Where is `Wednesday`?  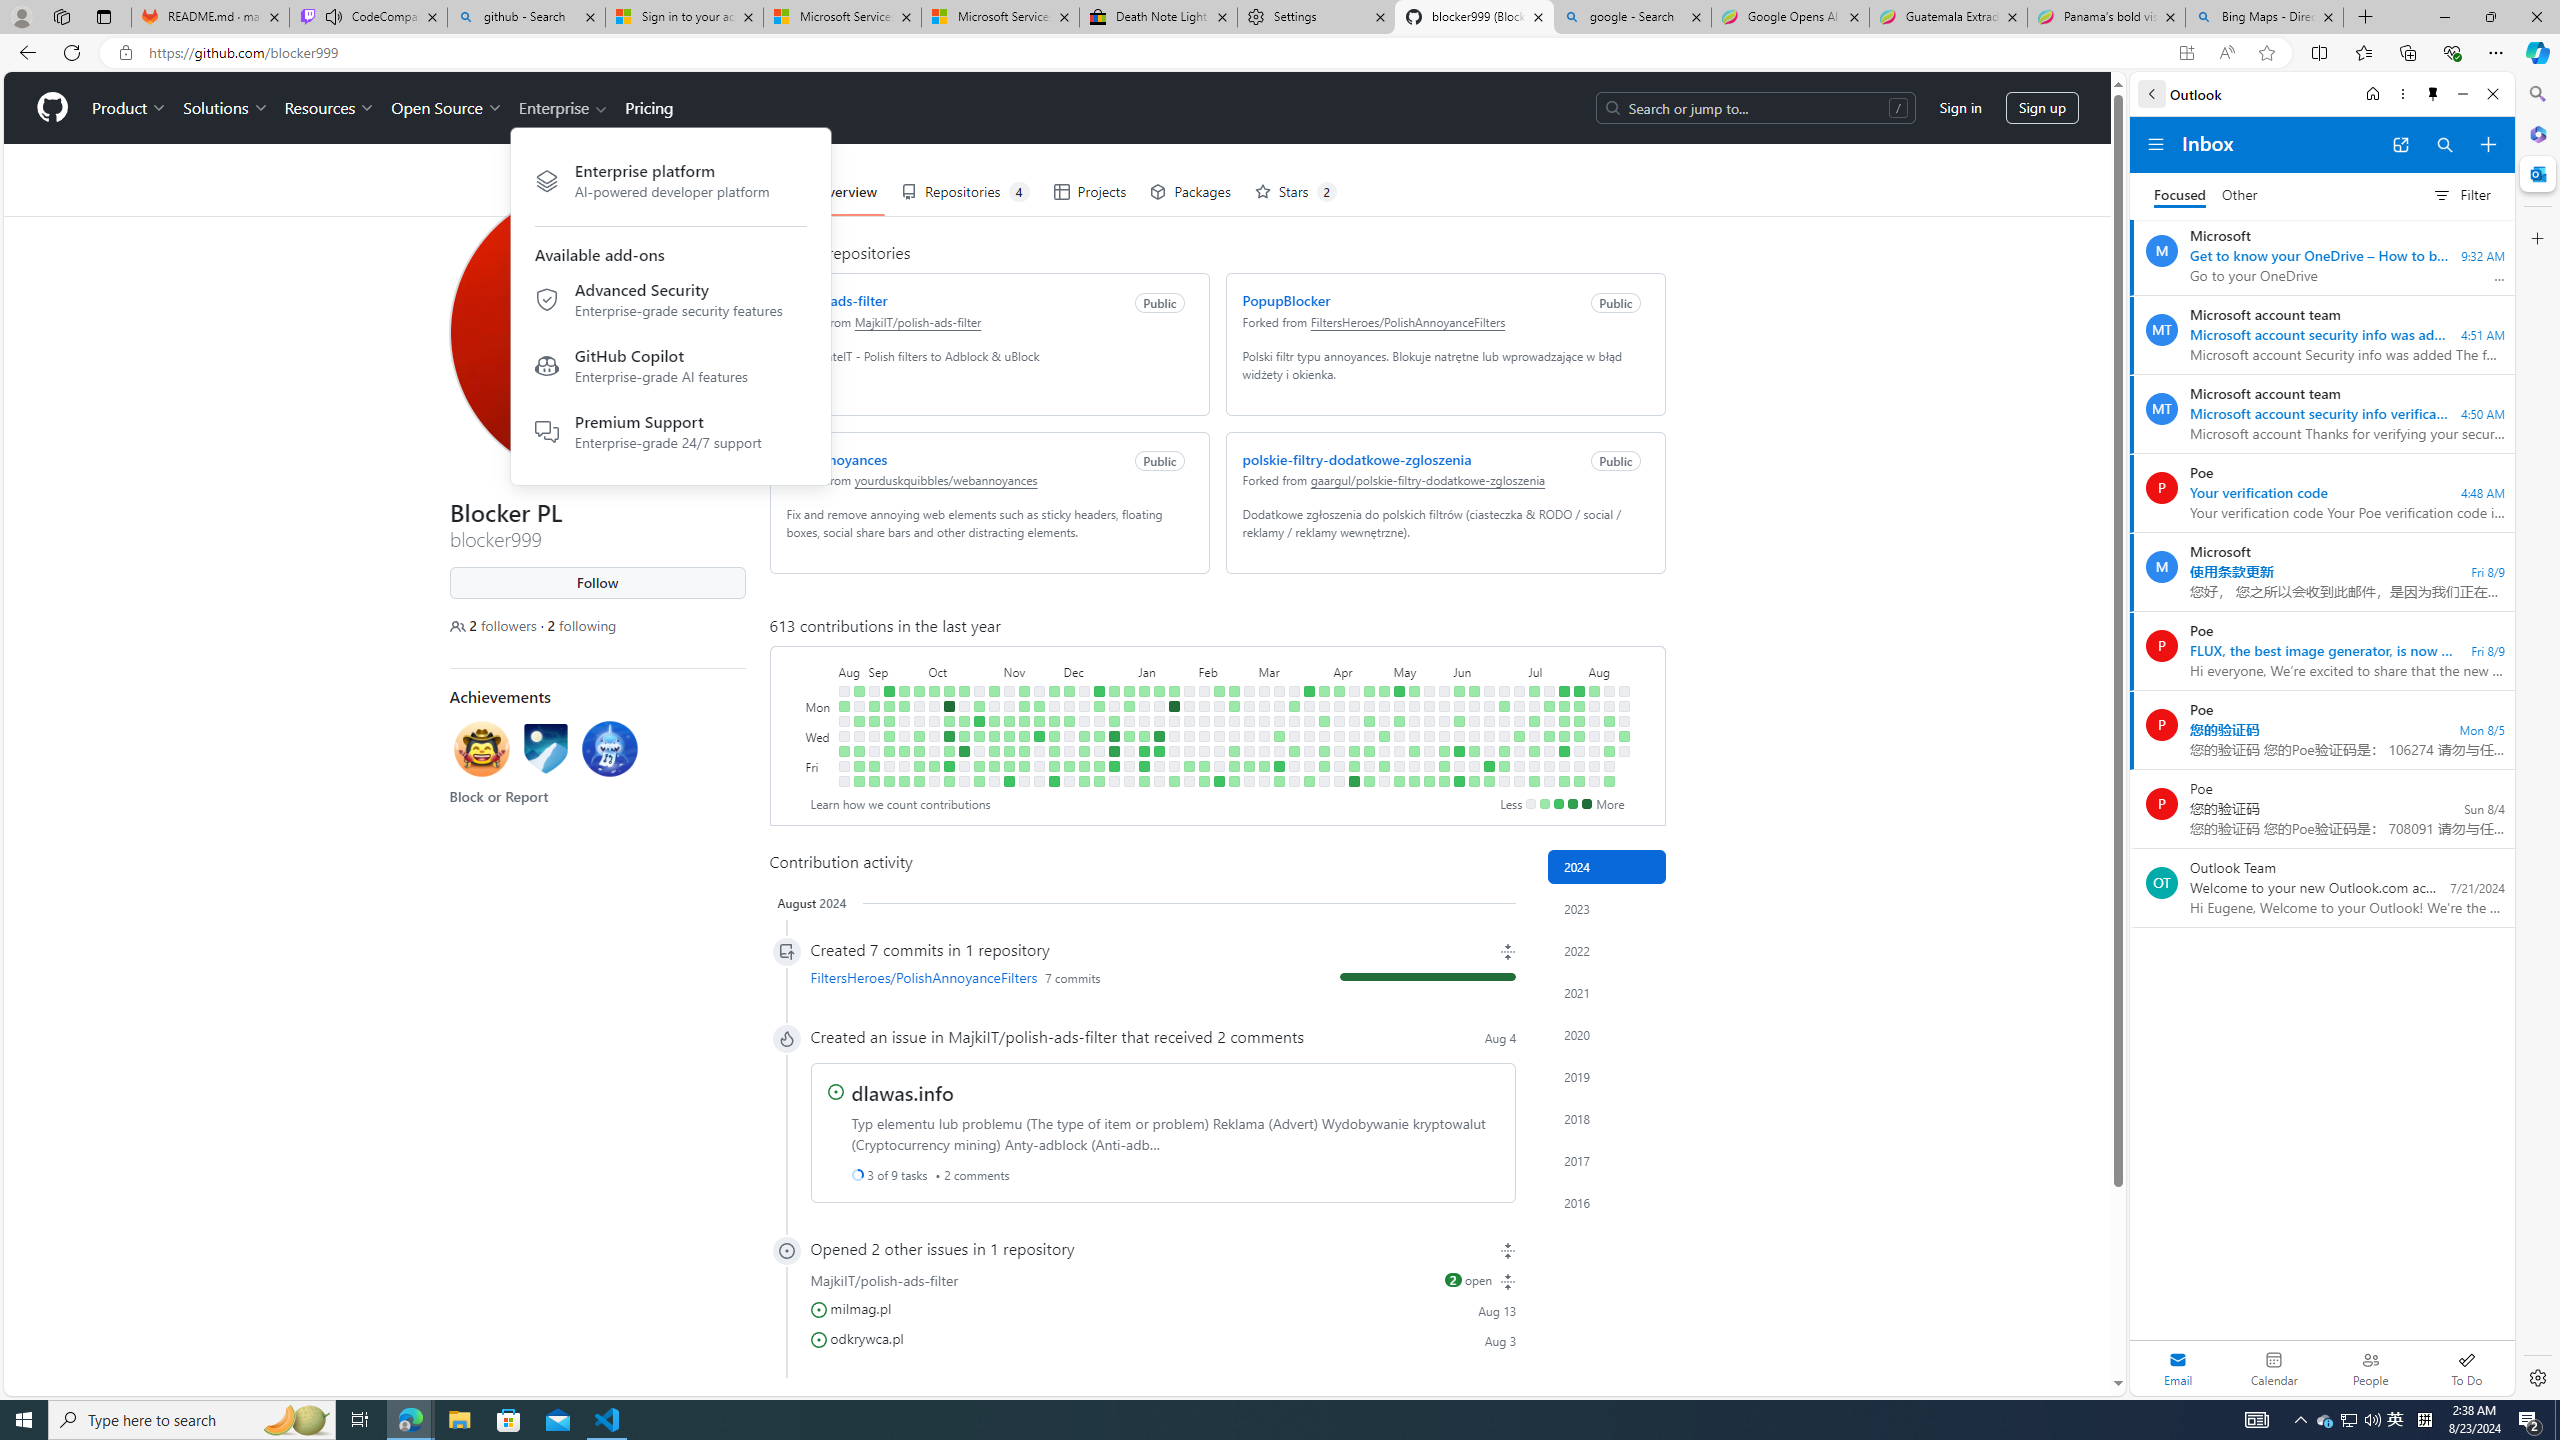
Wednesday is located at coordinates (818, 736).